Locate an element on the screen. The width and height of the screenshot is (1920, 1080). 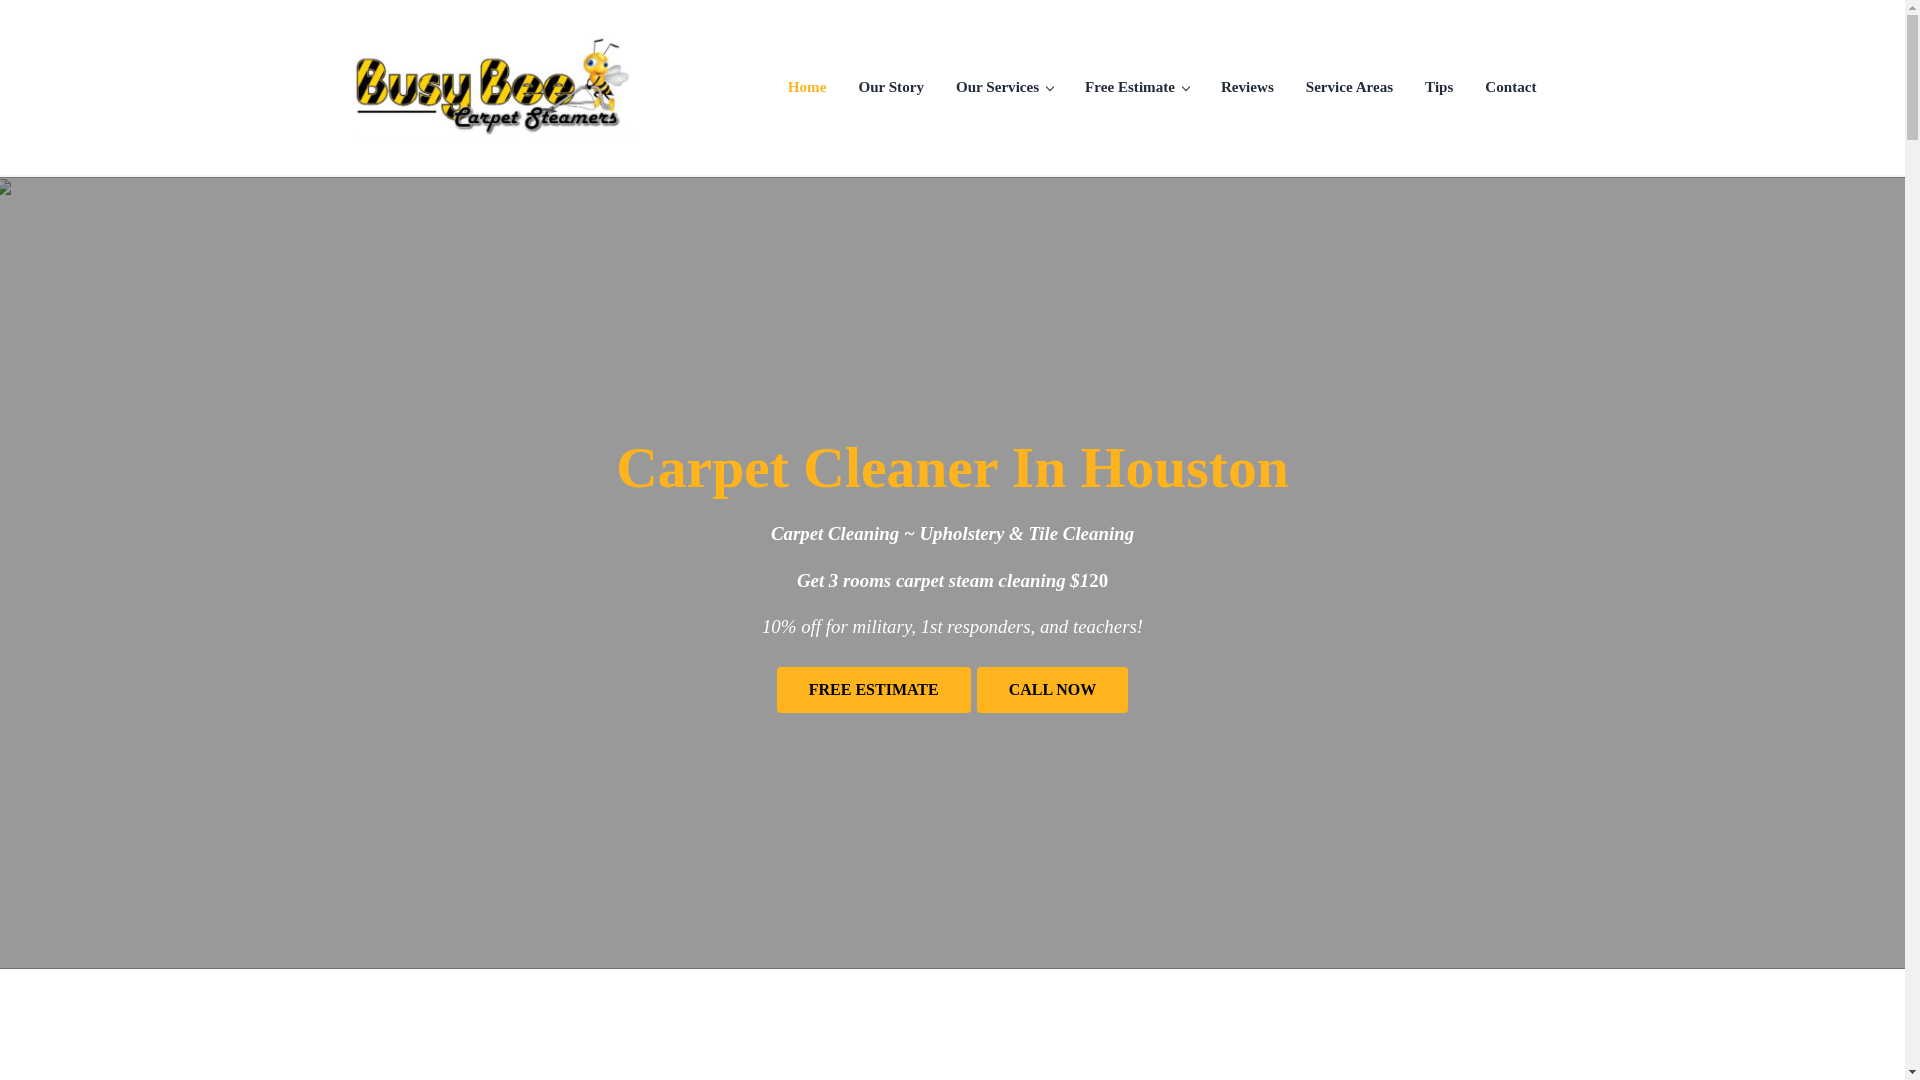
Home is located at coordinates (806, 86).